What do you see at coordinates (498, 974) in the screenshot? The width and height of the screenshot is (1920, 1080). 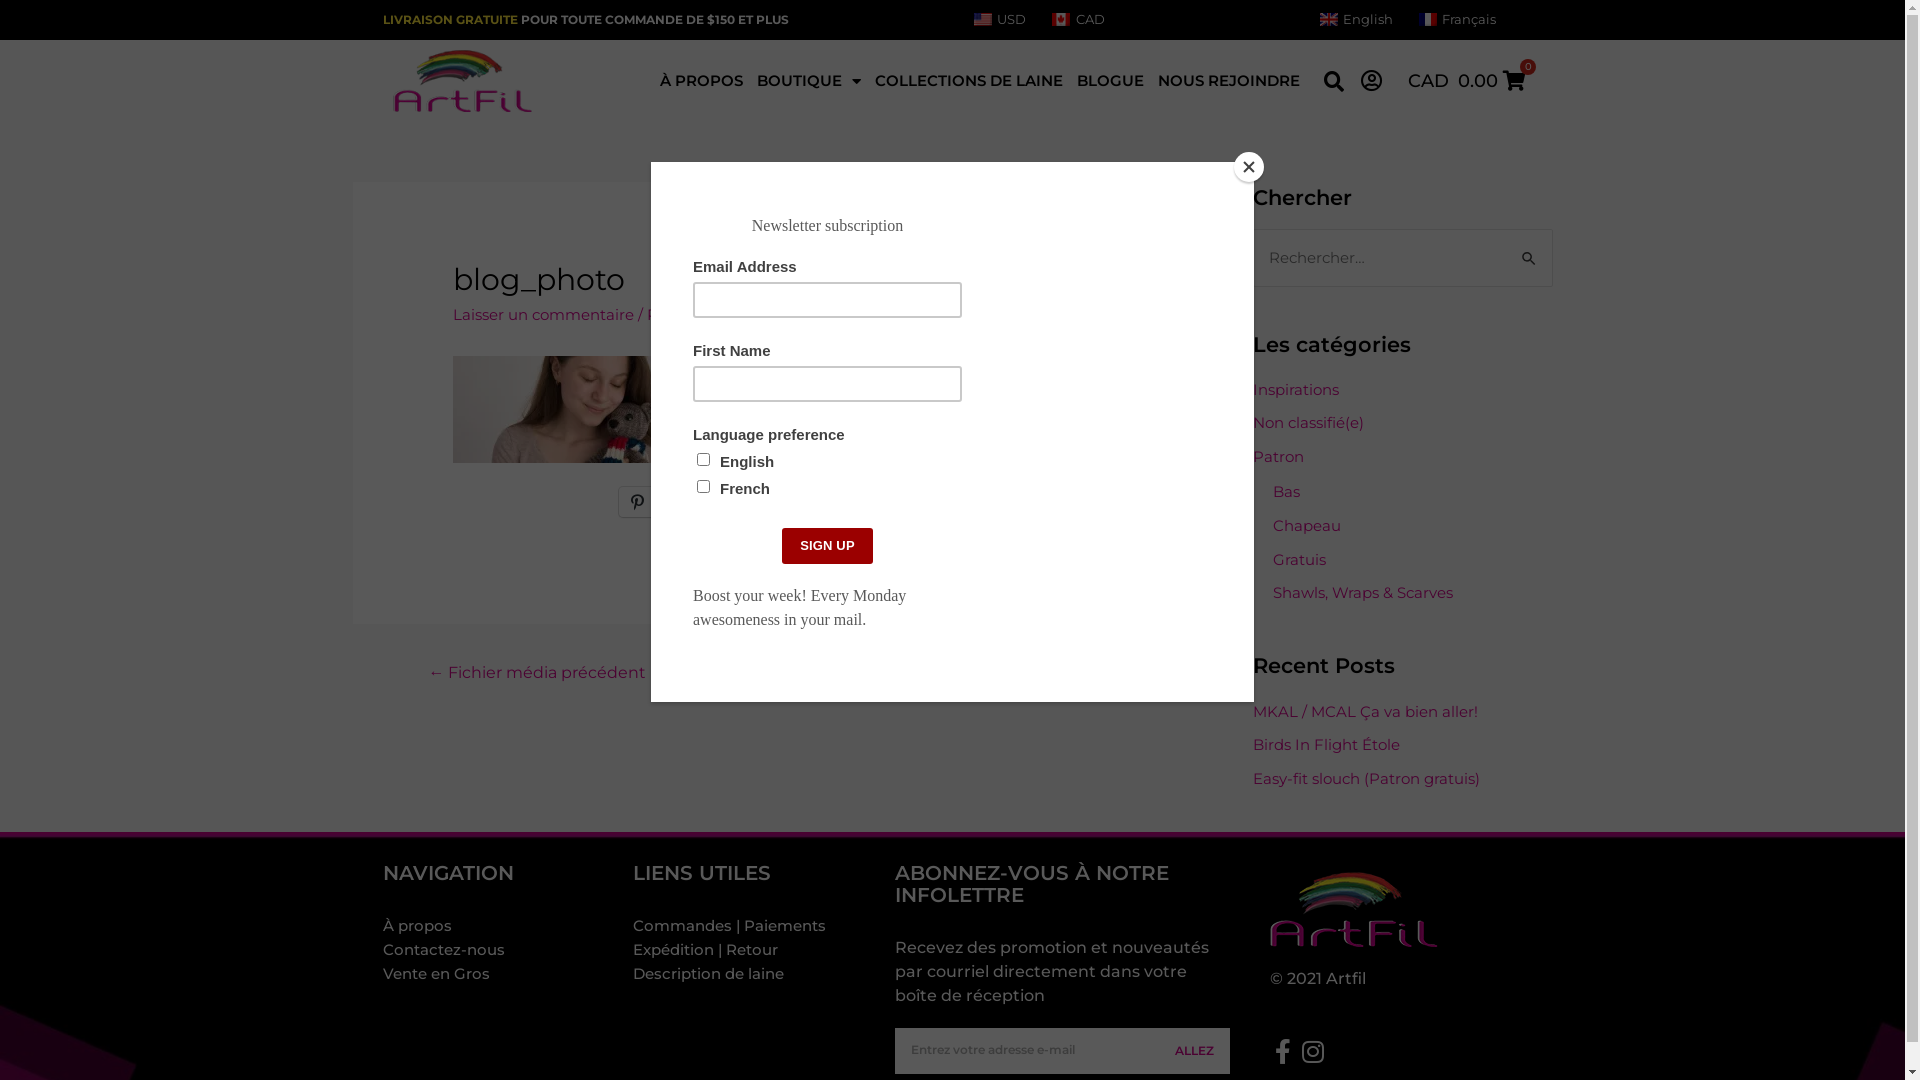 I see `Vente en Gros` at bounding box center [498, 974].